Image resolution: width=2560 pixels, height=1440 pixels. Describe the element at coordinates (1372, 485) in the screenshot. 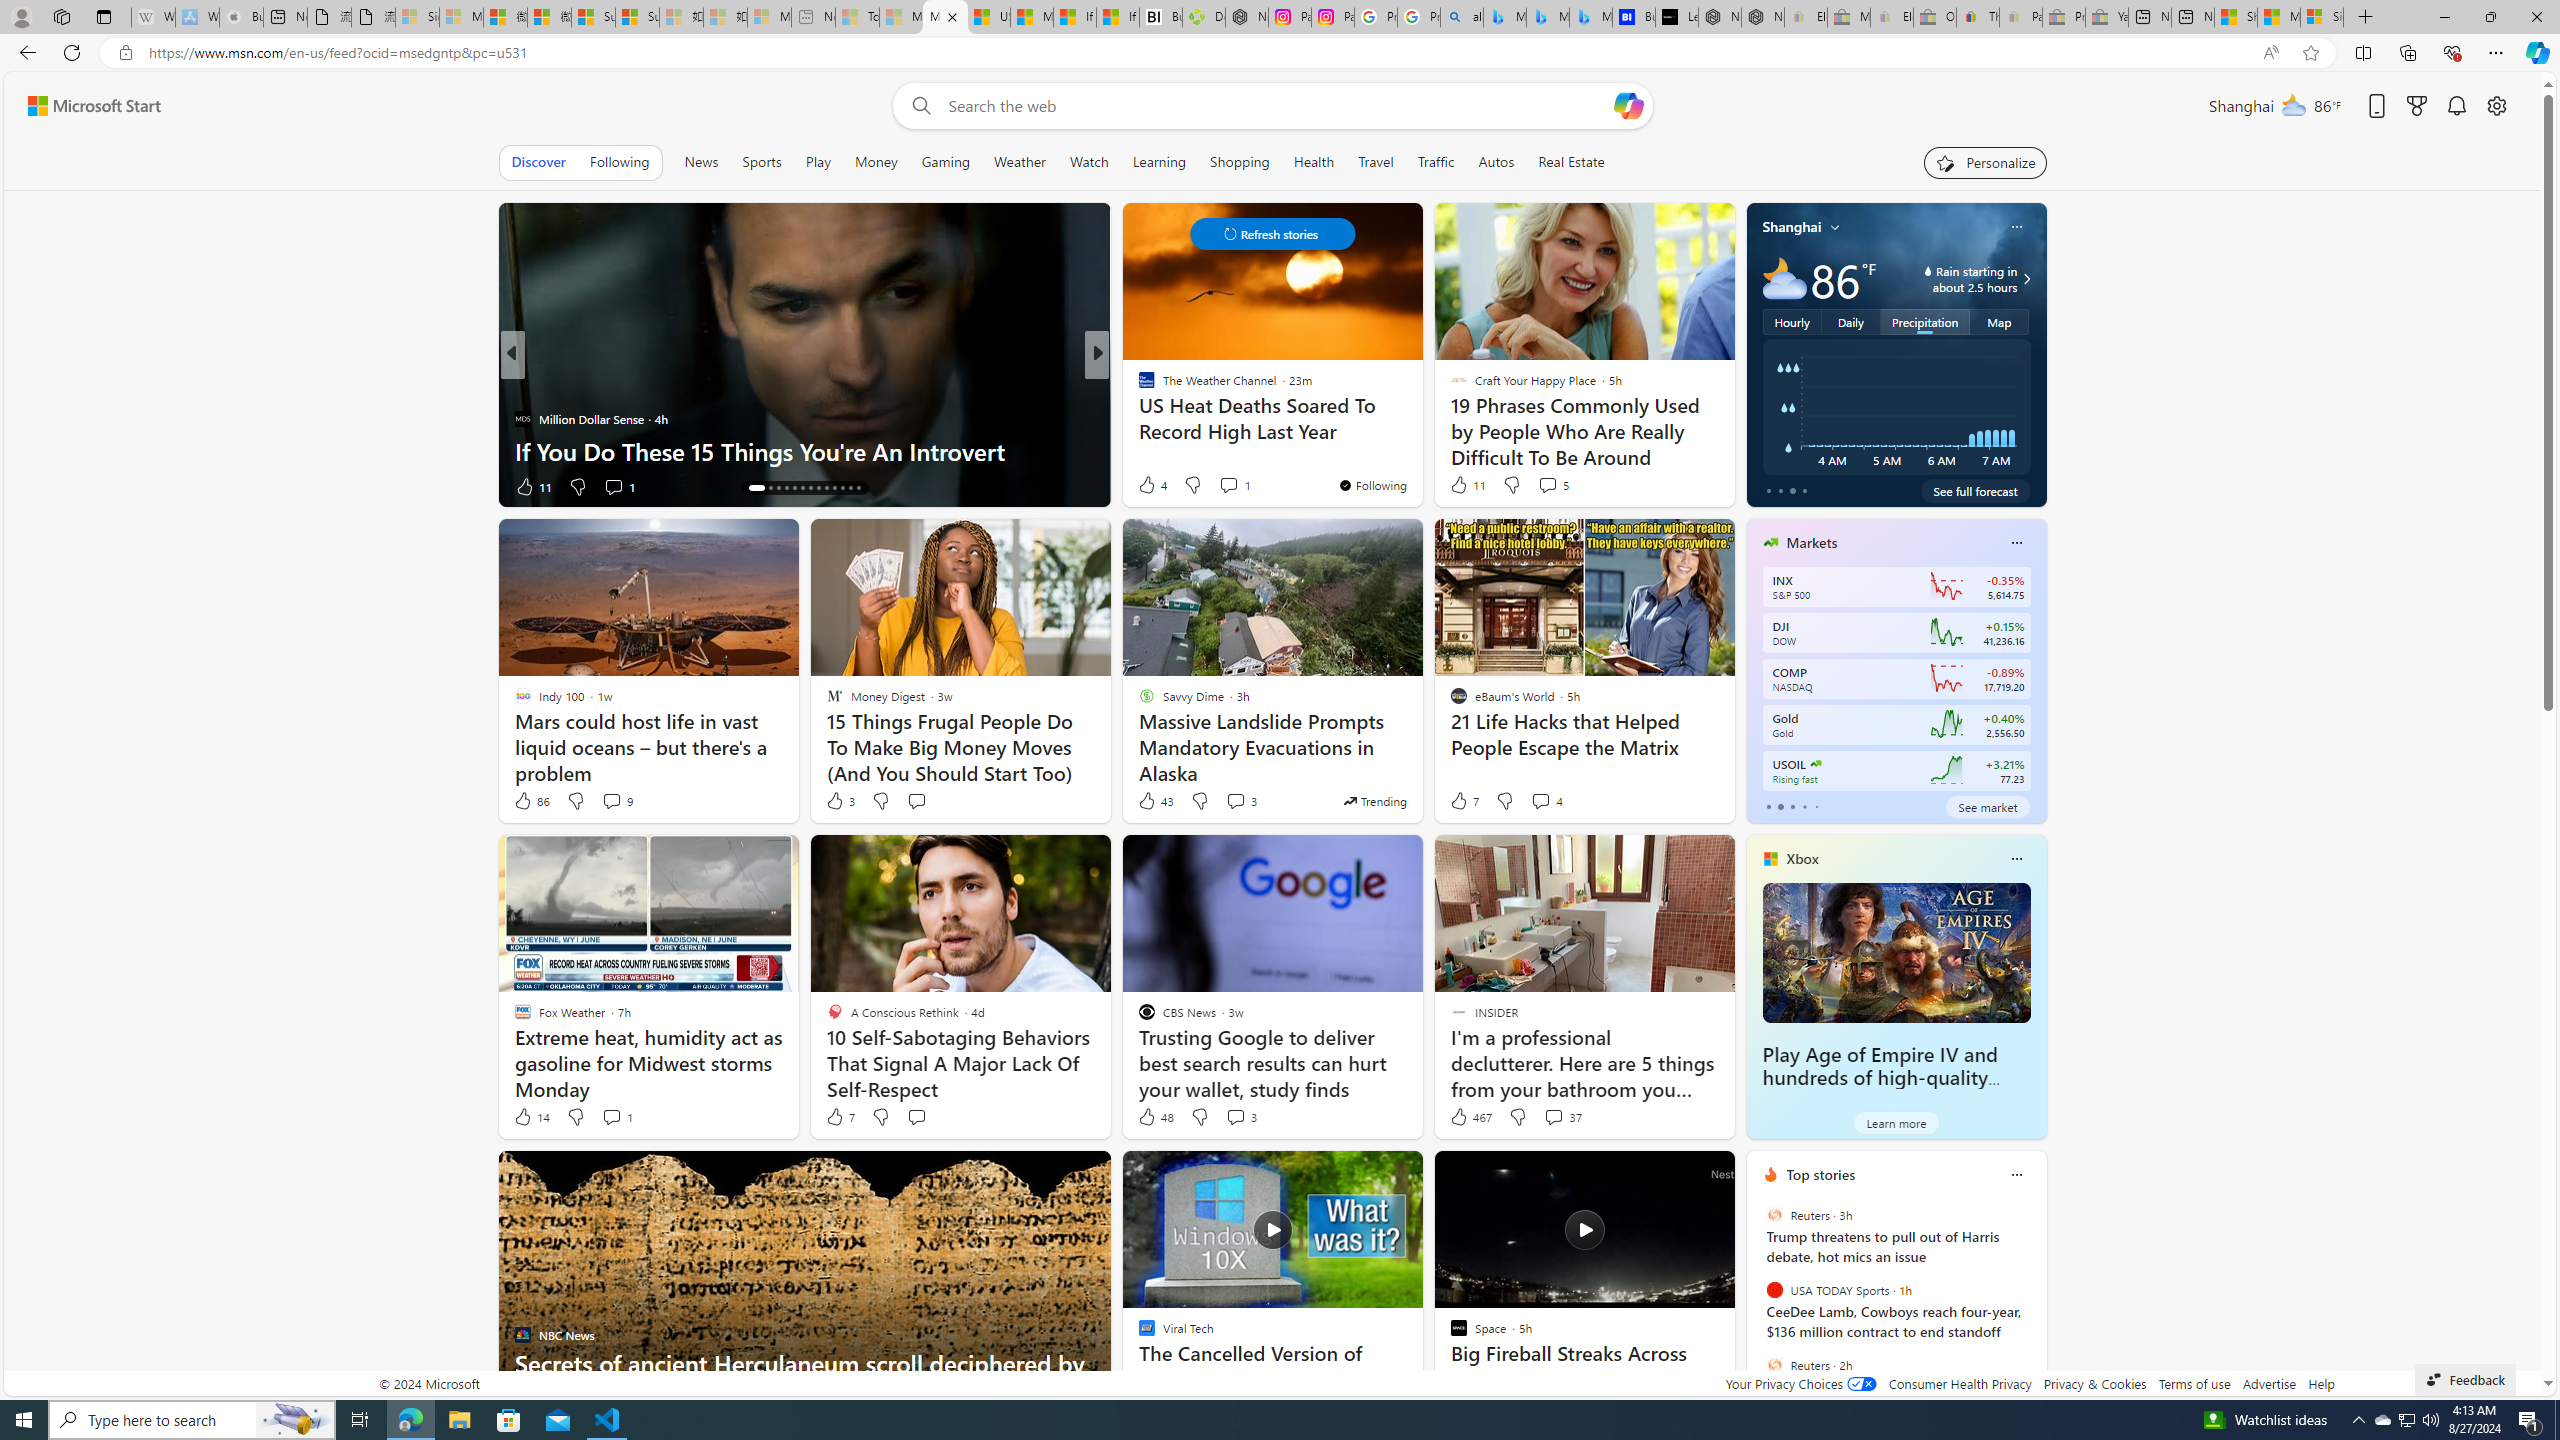

I see `You're following The Weather Channel` at that location.